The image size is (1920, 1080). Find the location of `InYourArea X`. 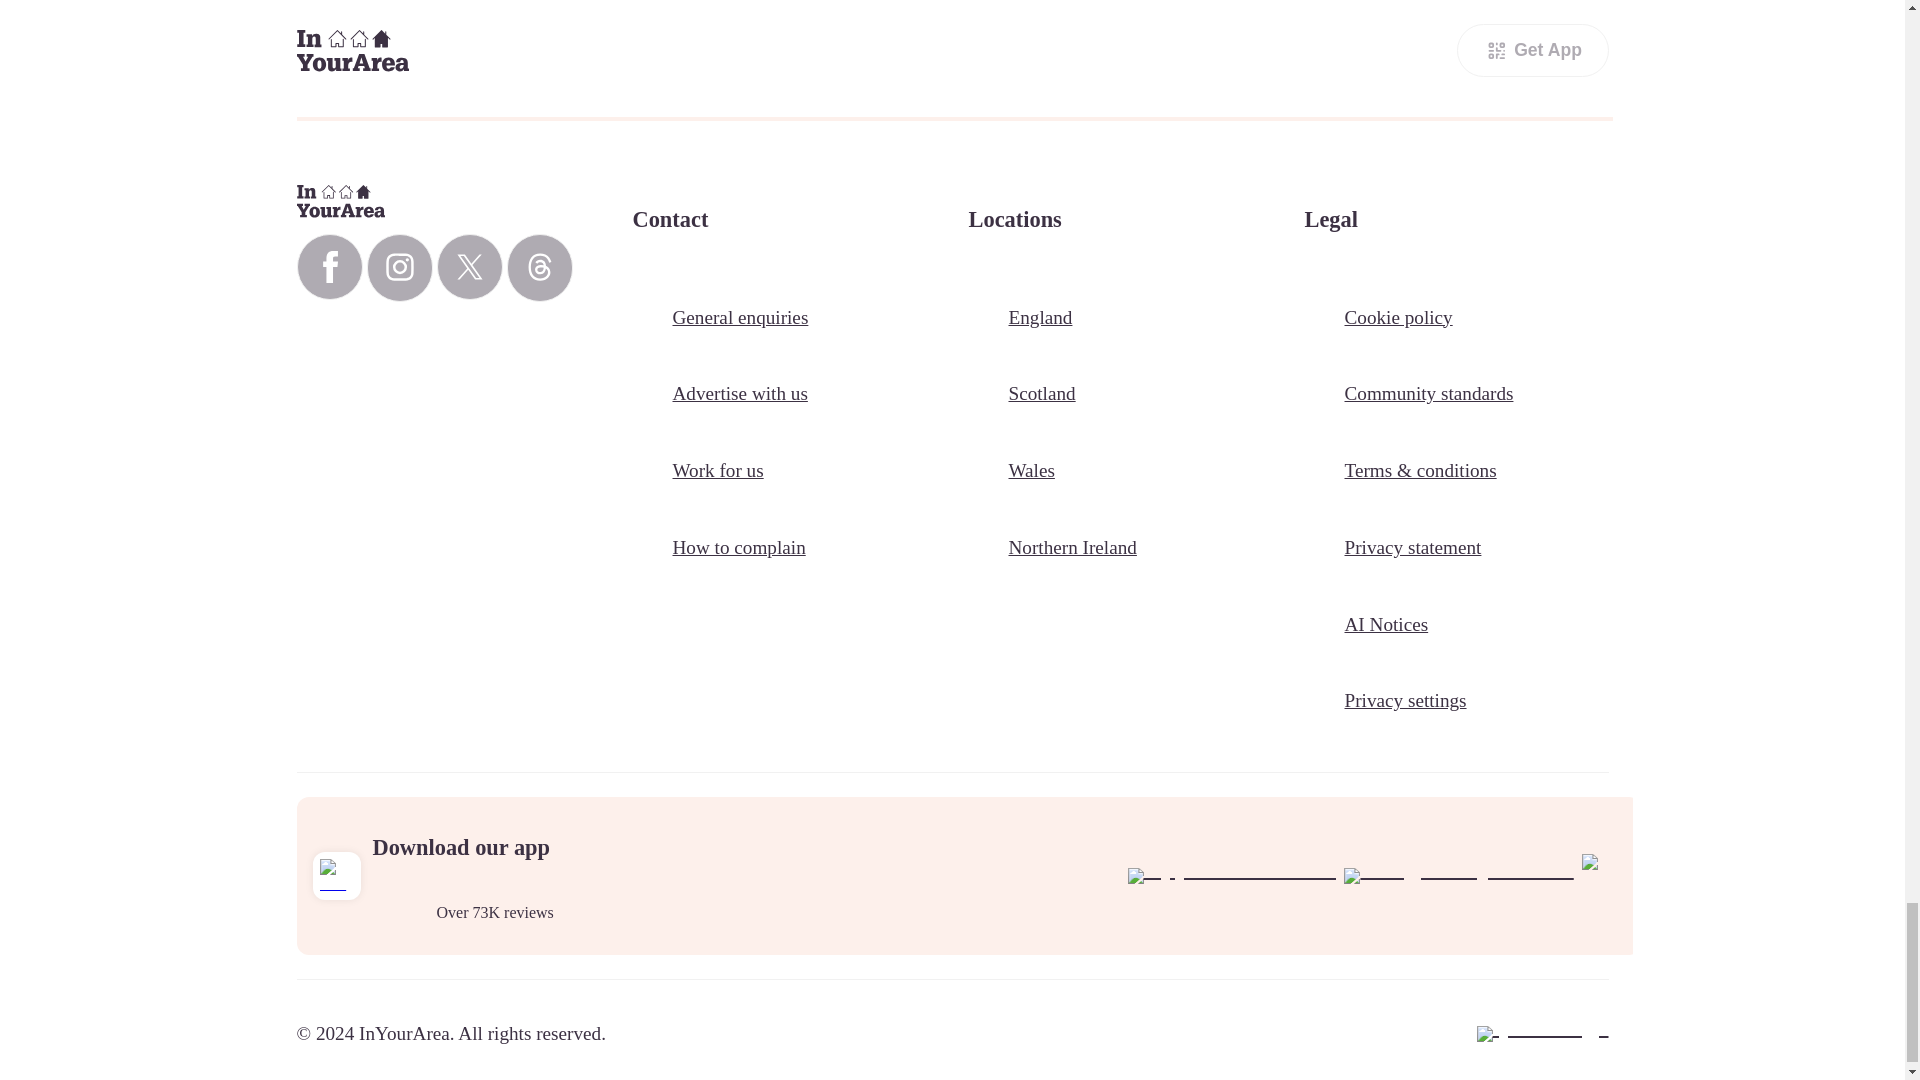

InYourArea X is located at coordinates (468, 267).